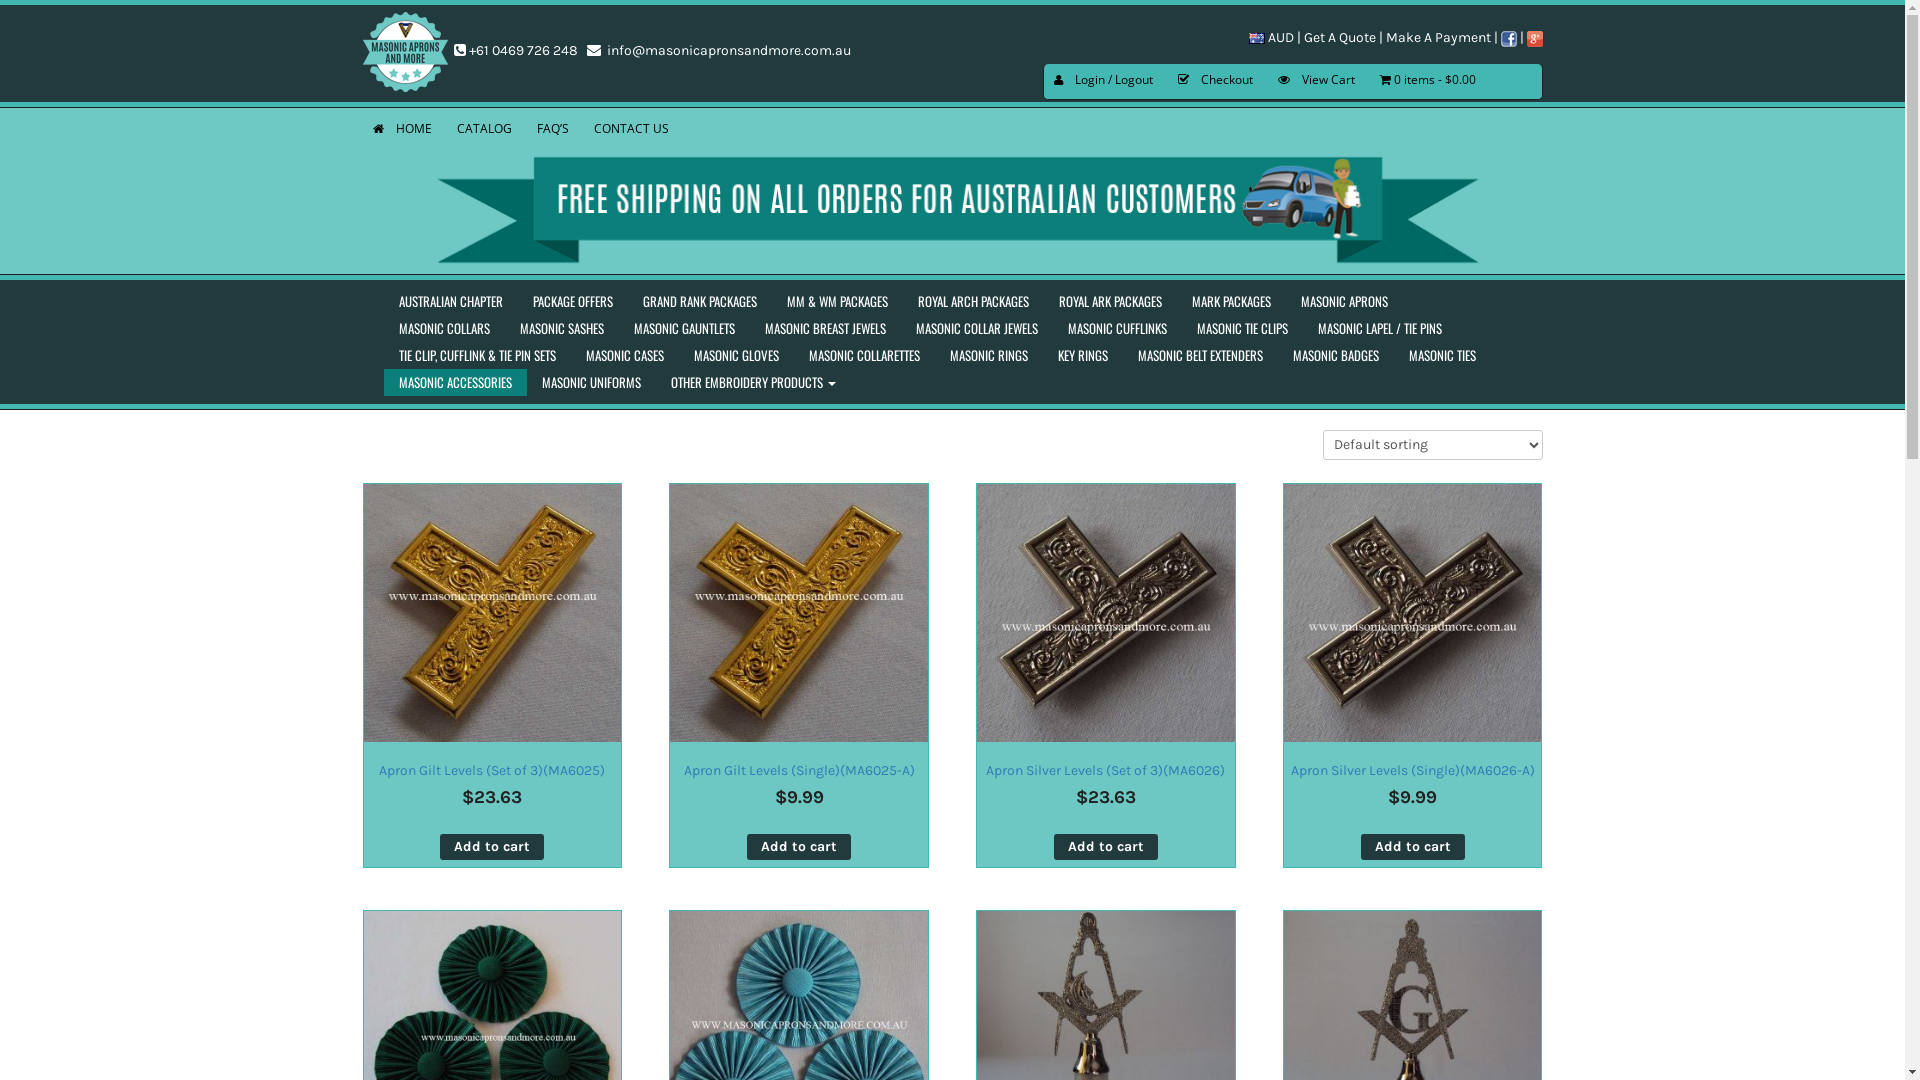 The image size is (1920, 1080). Describe the element at coordinates (700, 302) in the screenshot. I see `GRAND RANK PACKAGES` at that location.